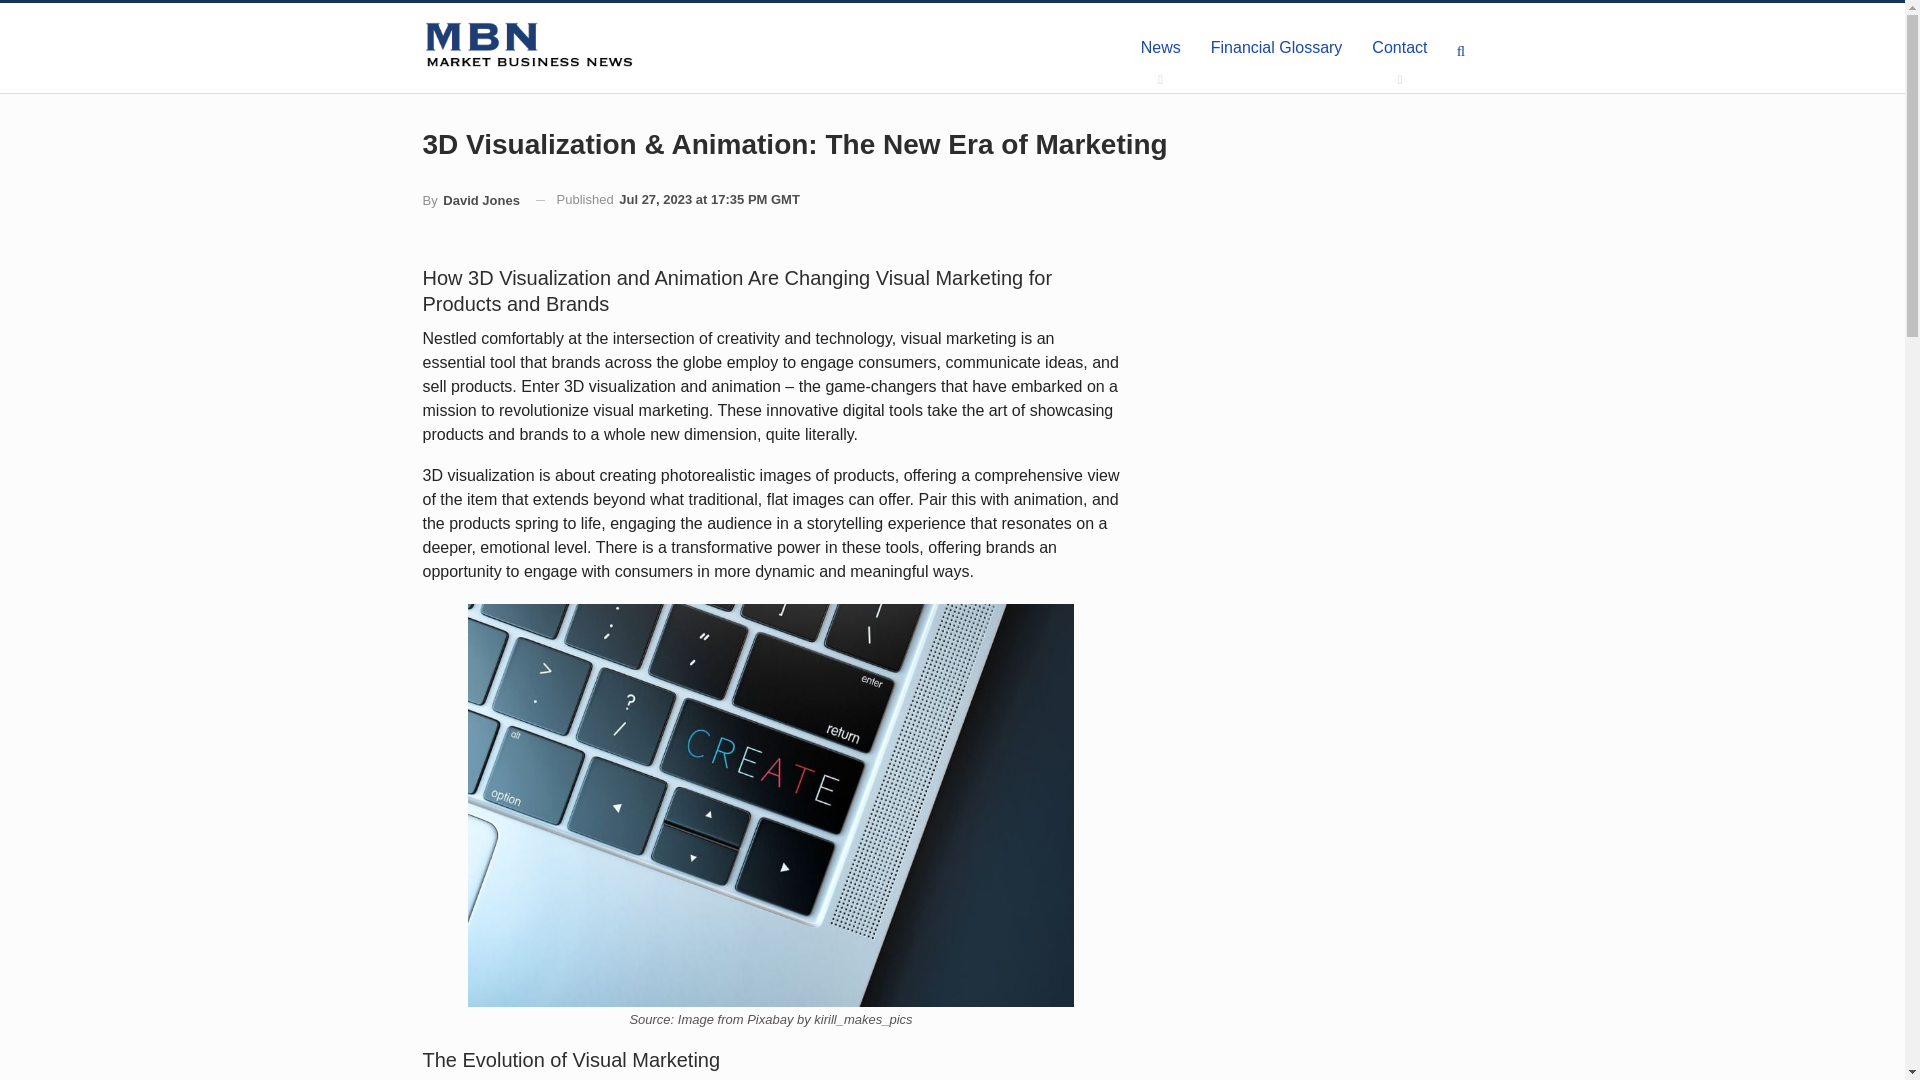 The image size is (1920, 1080). Describe the element at coordinates (470, 200) in the screenshot. I see `By David Jones` at that location.